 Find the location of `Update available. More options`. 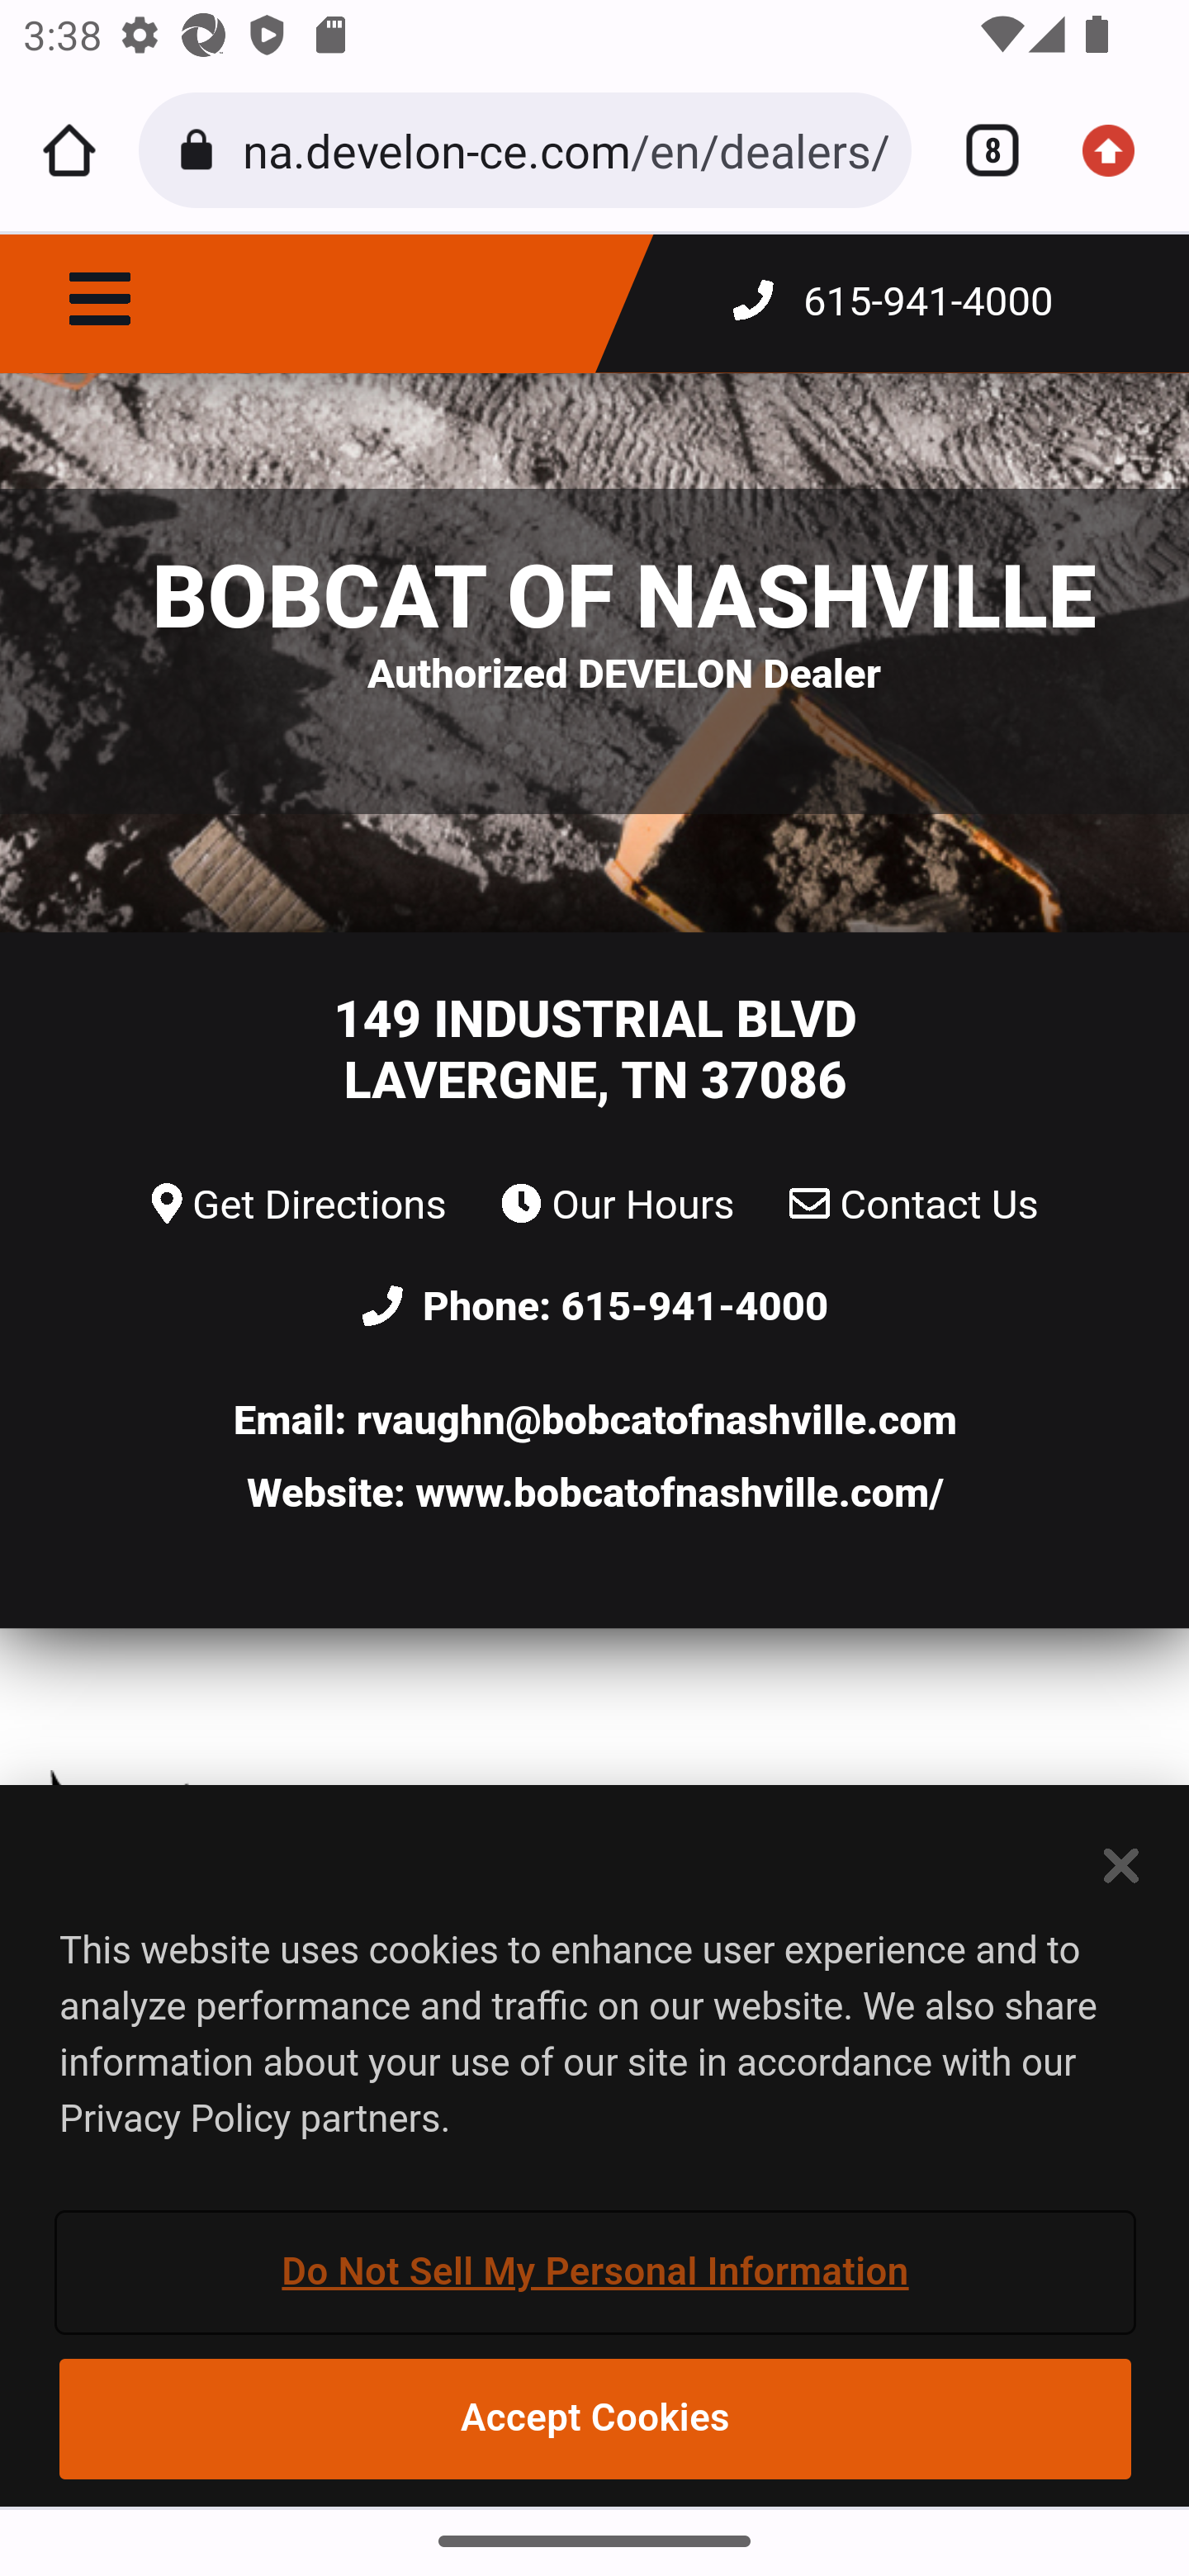

Update available. More options is located at coordinates (1120, 150).